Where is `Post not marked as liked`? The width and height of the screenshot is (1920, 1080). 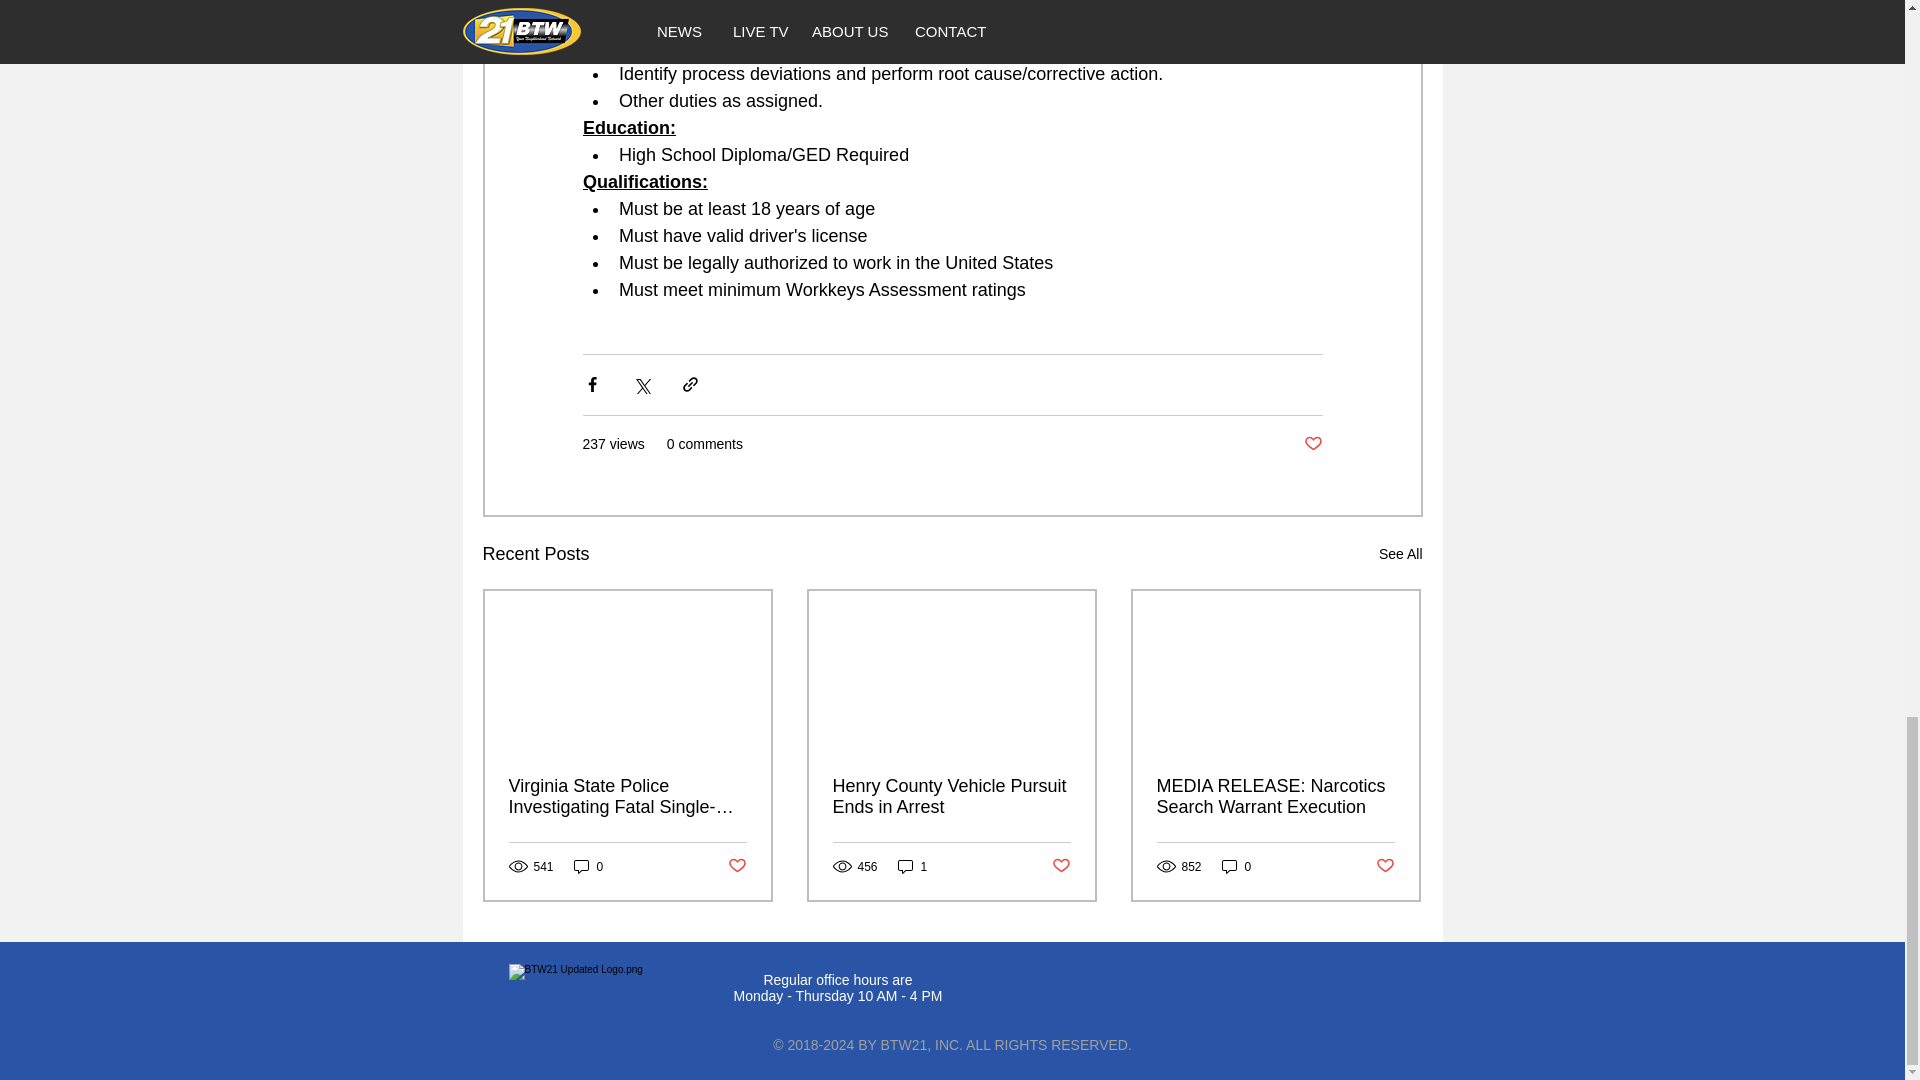 Post not marked as liked is located at coordinates (1386, 866).